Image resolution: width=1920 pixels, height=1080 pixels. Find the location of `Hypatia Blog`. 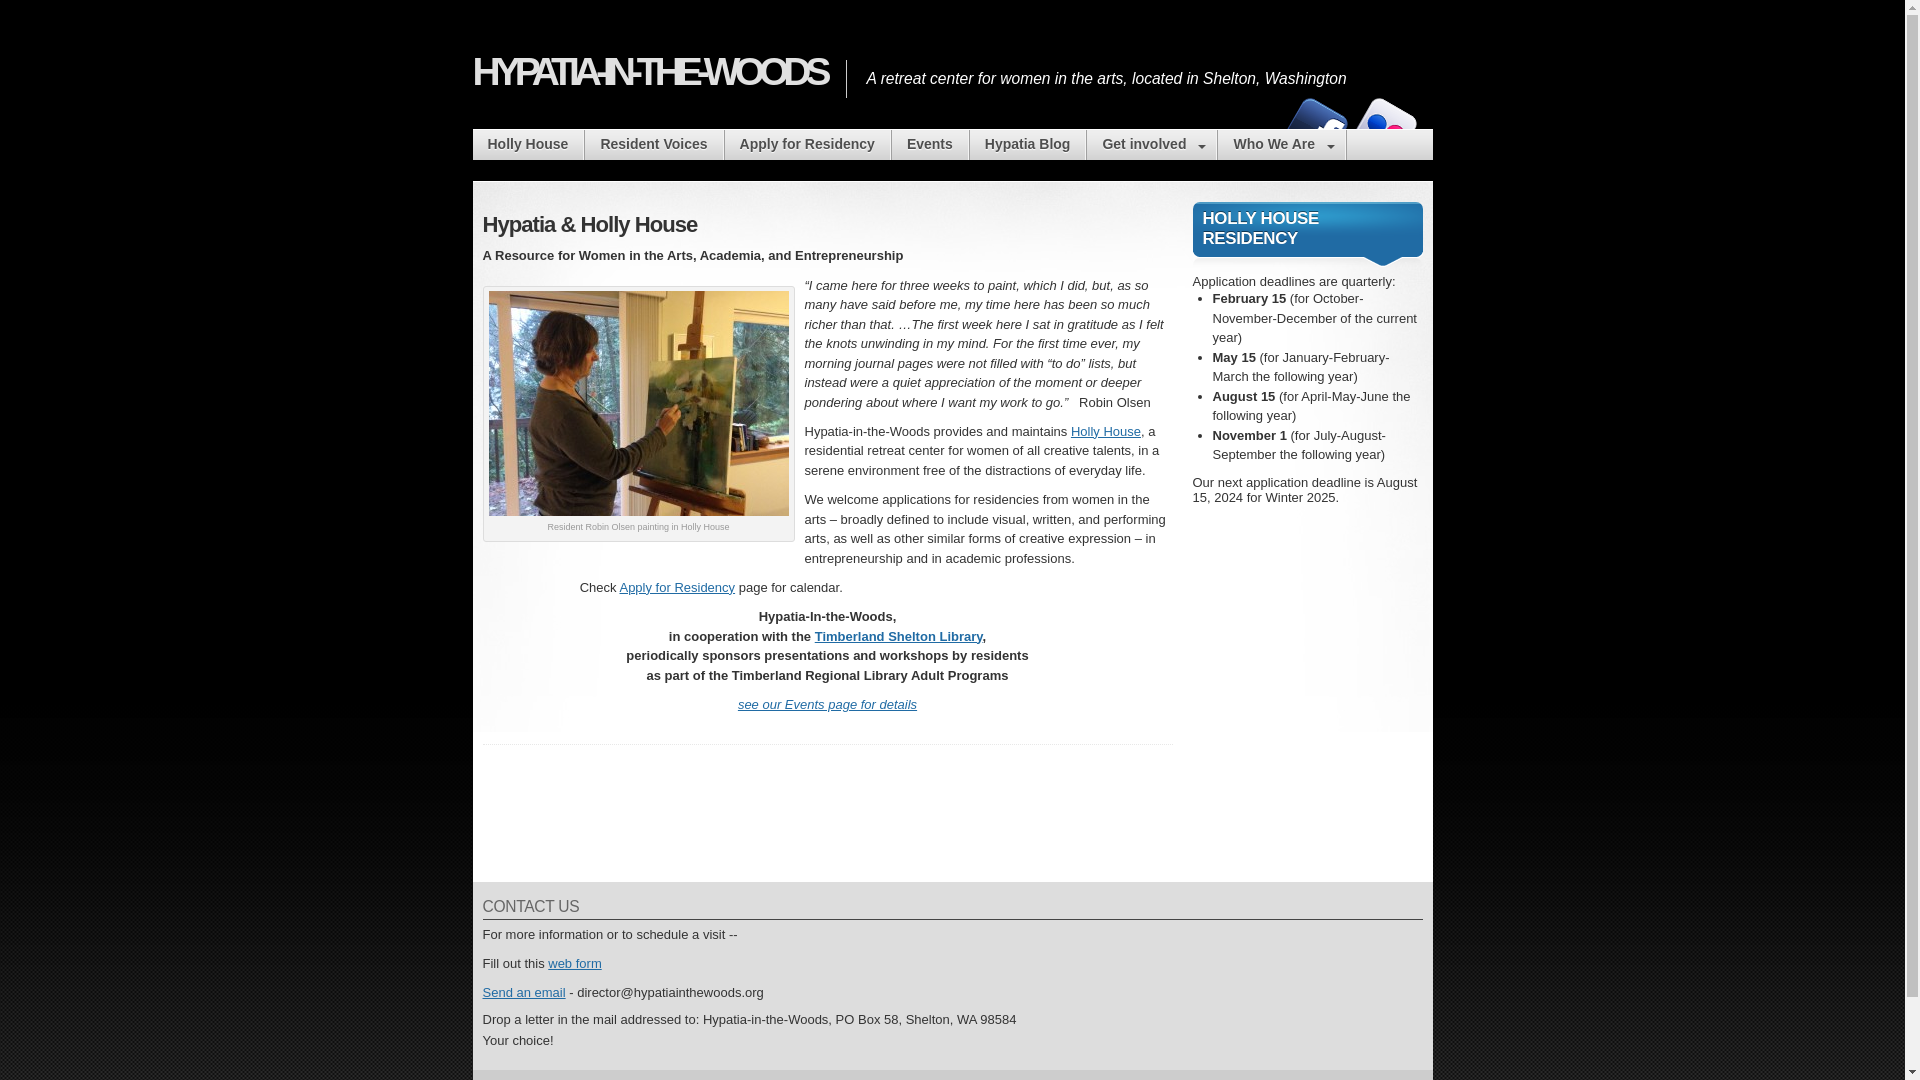

Hypatia Blog is located at coordinates (1028, 144).